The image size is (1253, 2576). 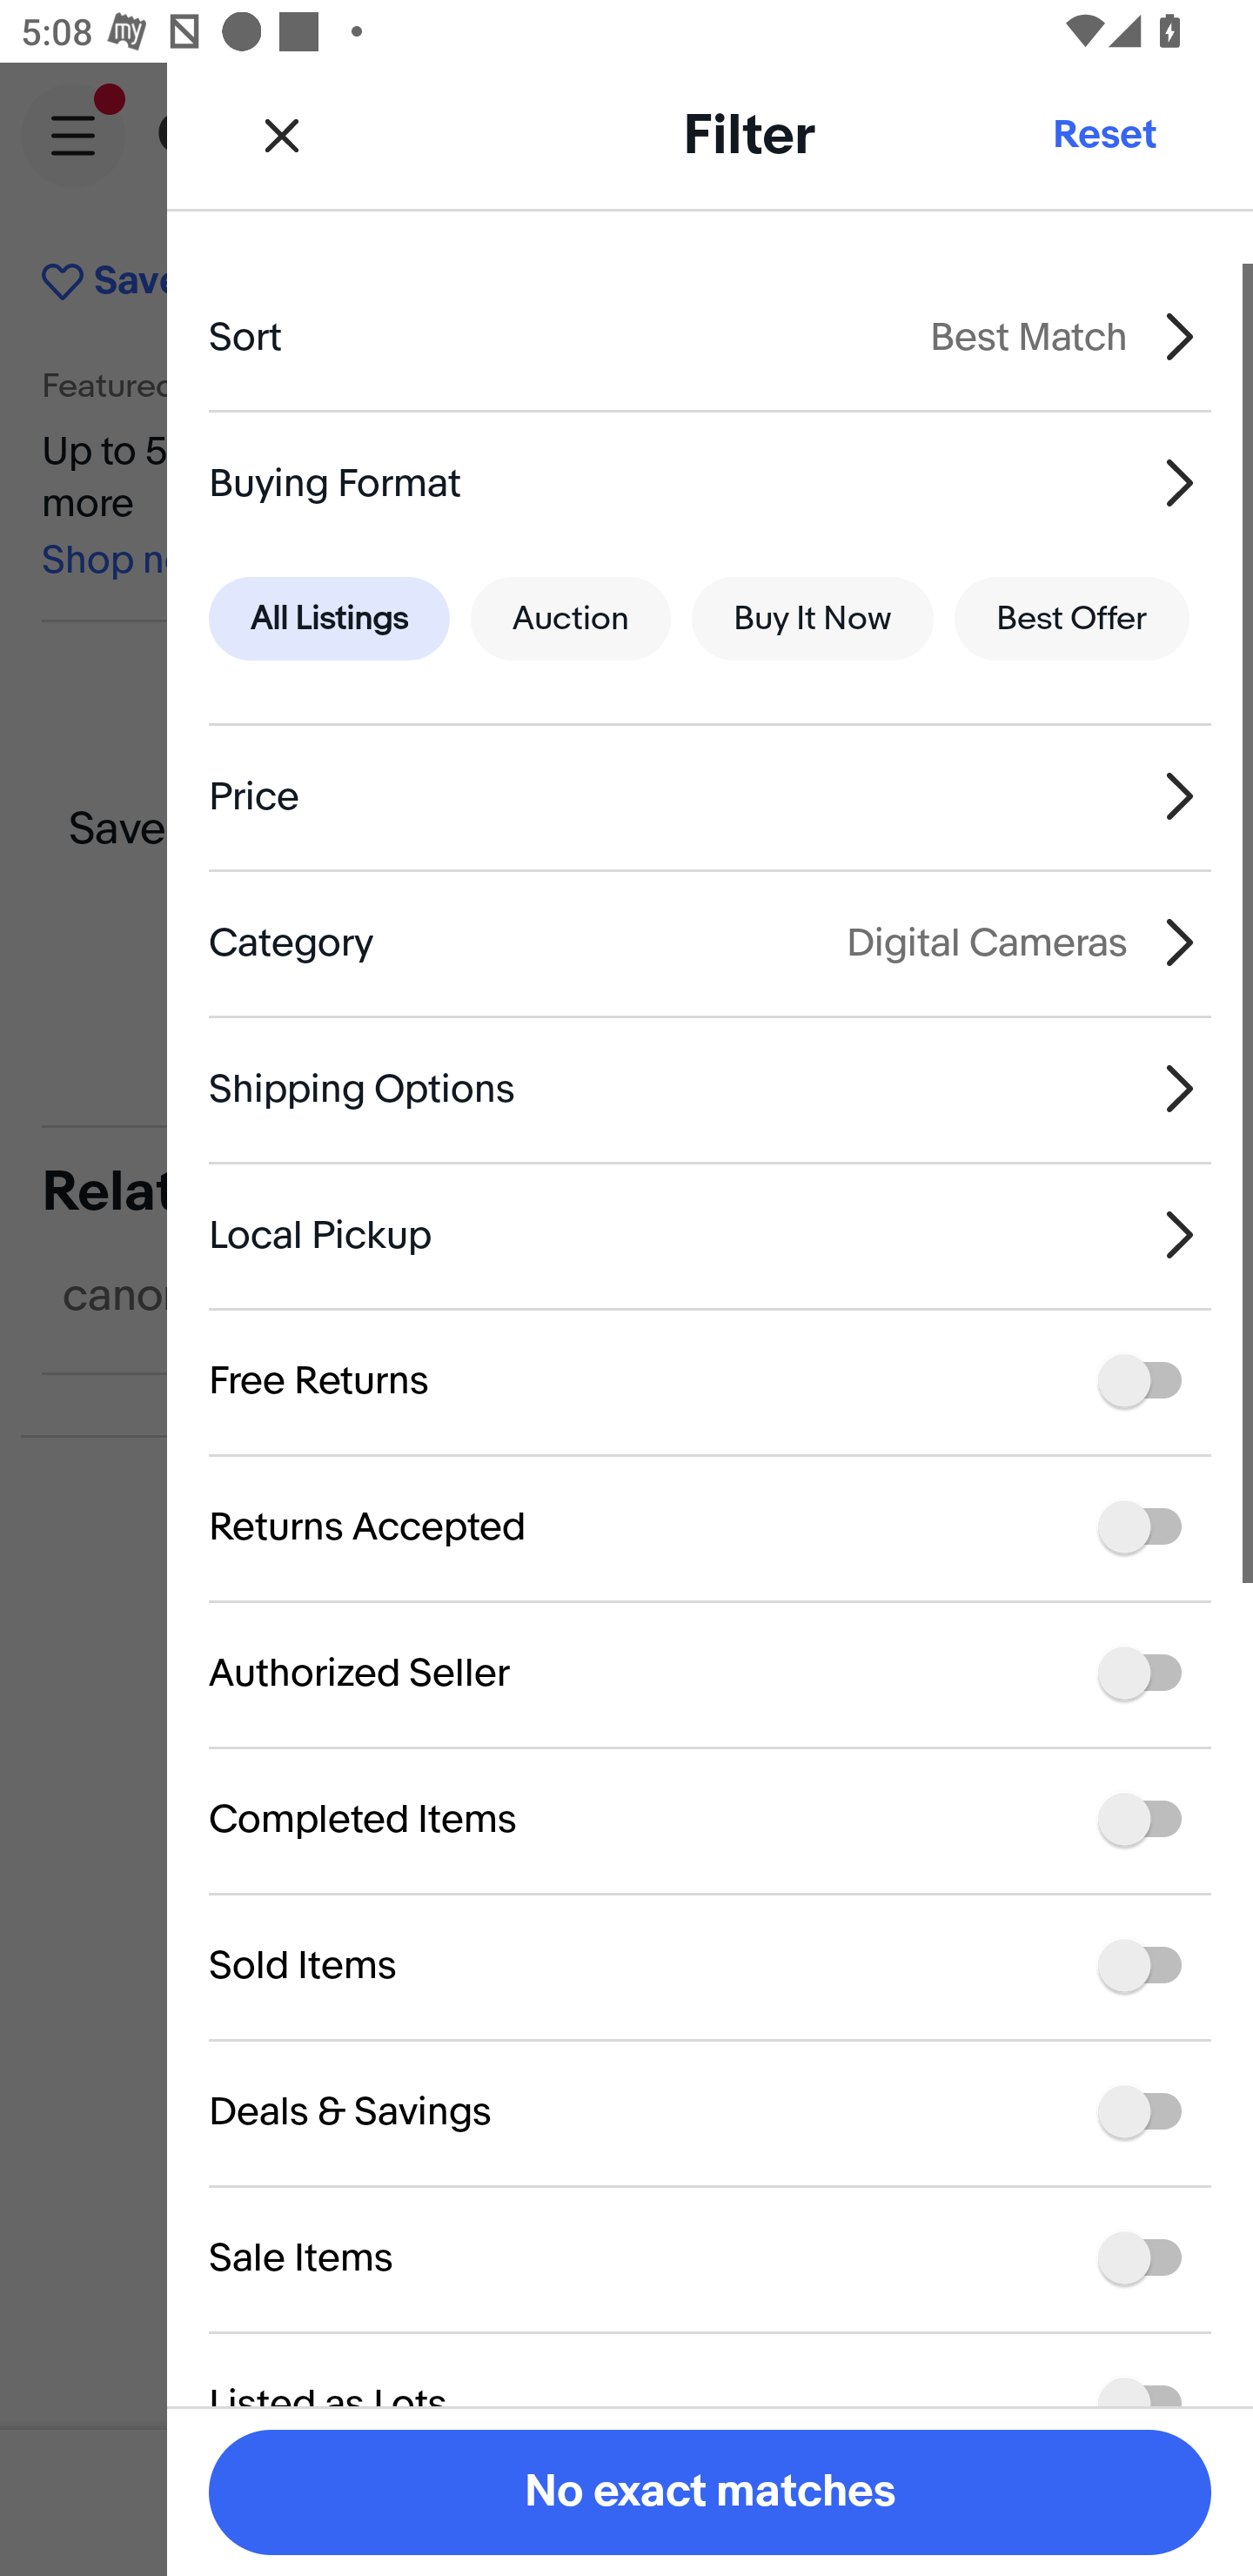 What do you see at coordinates (710, 797) in the screenshot?
I see `Price` at bounding box center [710, 797].